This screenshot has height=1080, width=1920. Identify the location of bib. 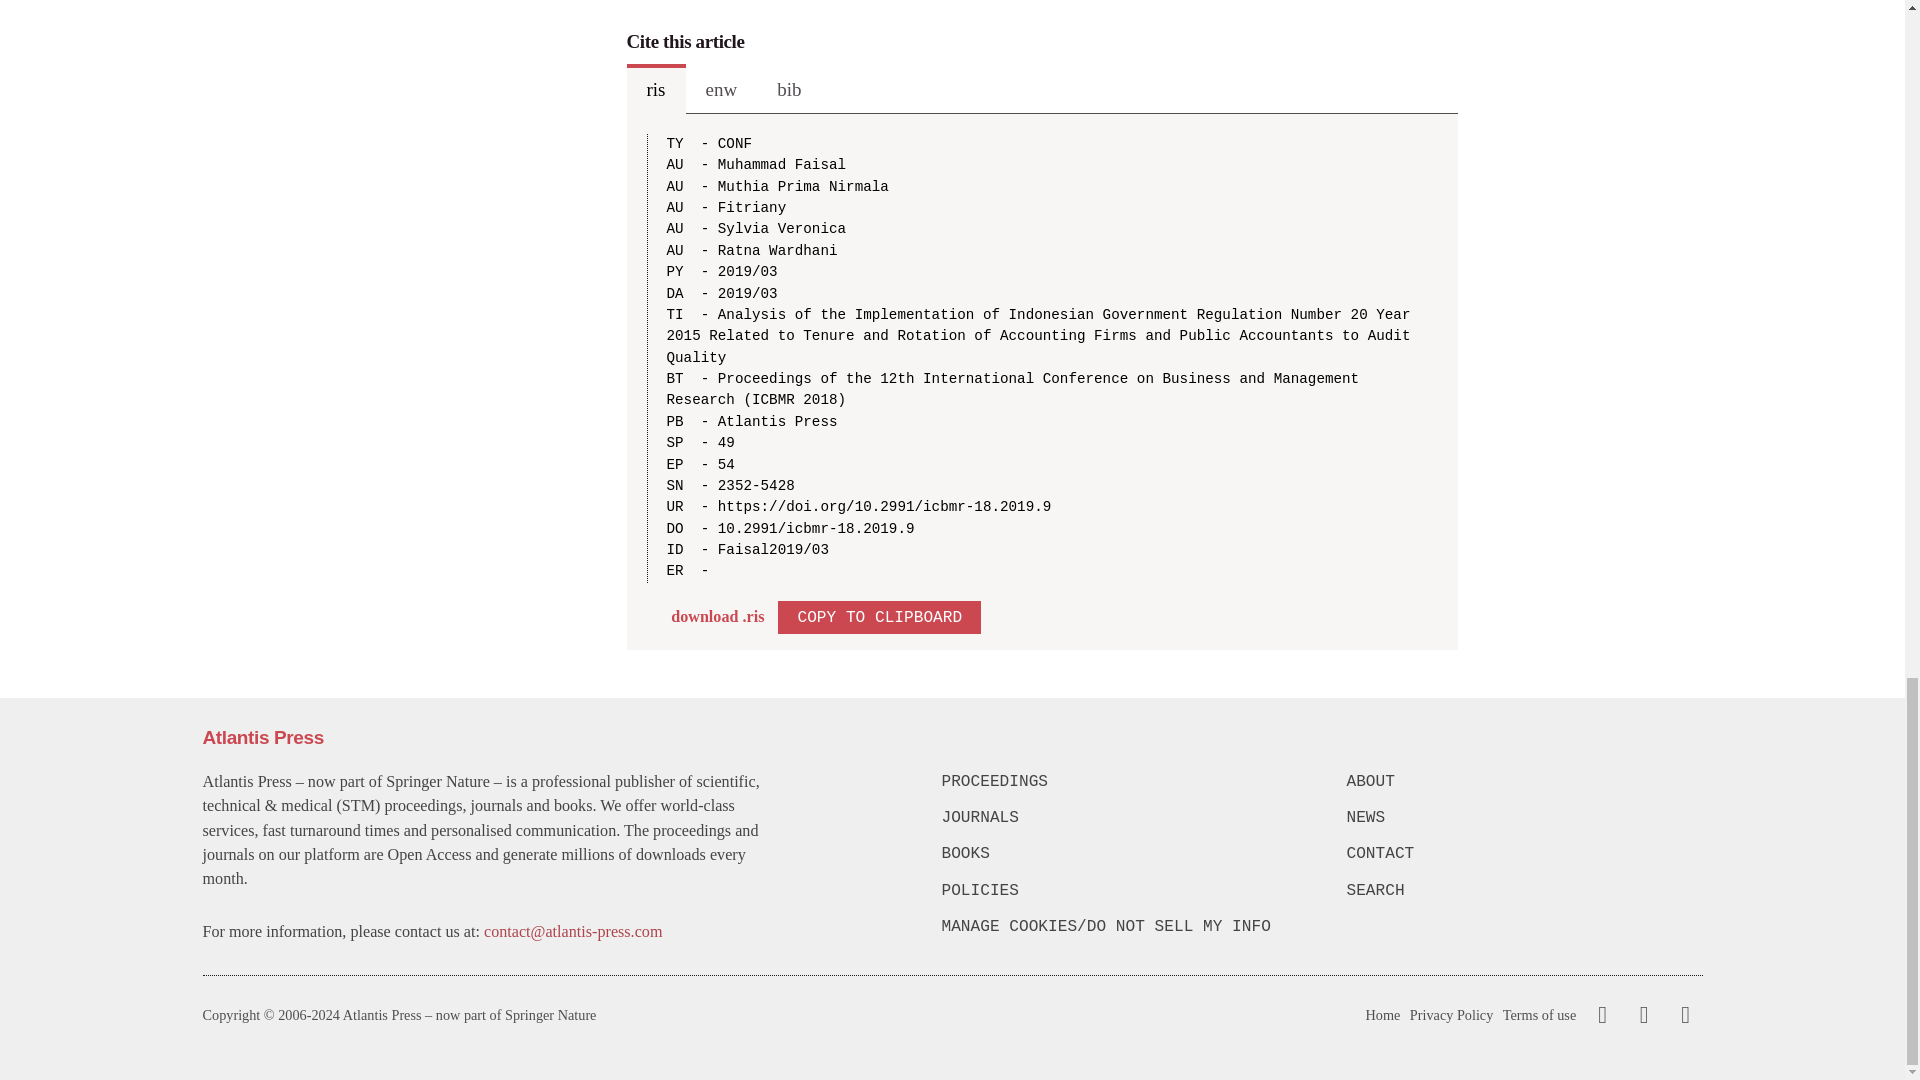
(788, 88).